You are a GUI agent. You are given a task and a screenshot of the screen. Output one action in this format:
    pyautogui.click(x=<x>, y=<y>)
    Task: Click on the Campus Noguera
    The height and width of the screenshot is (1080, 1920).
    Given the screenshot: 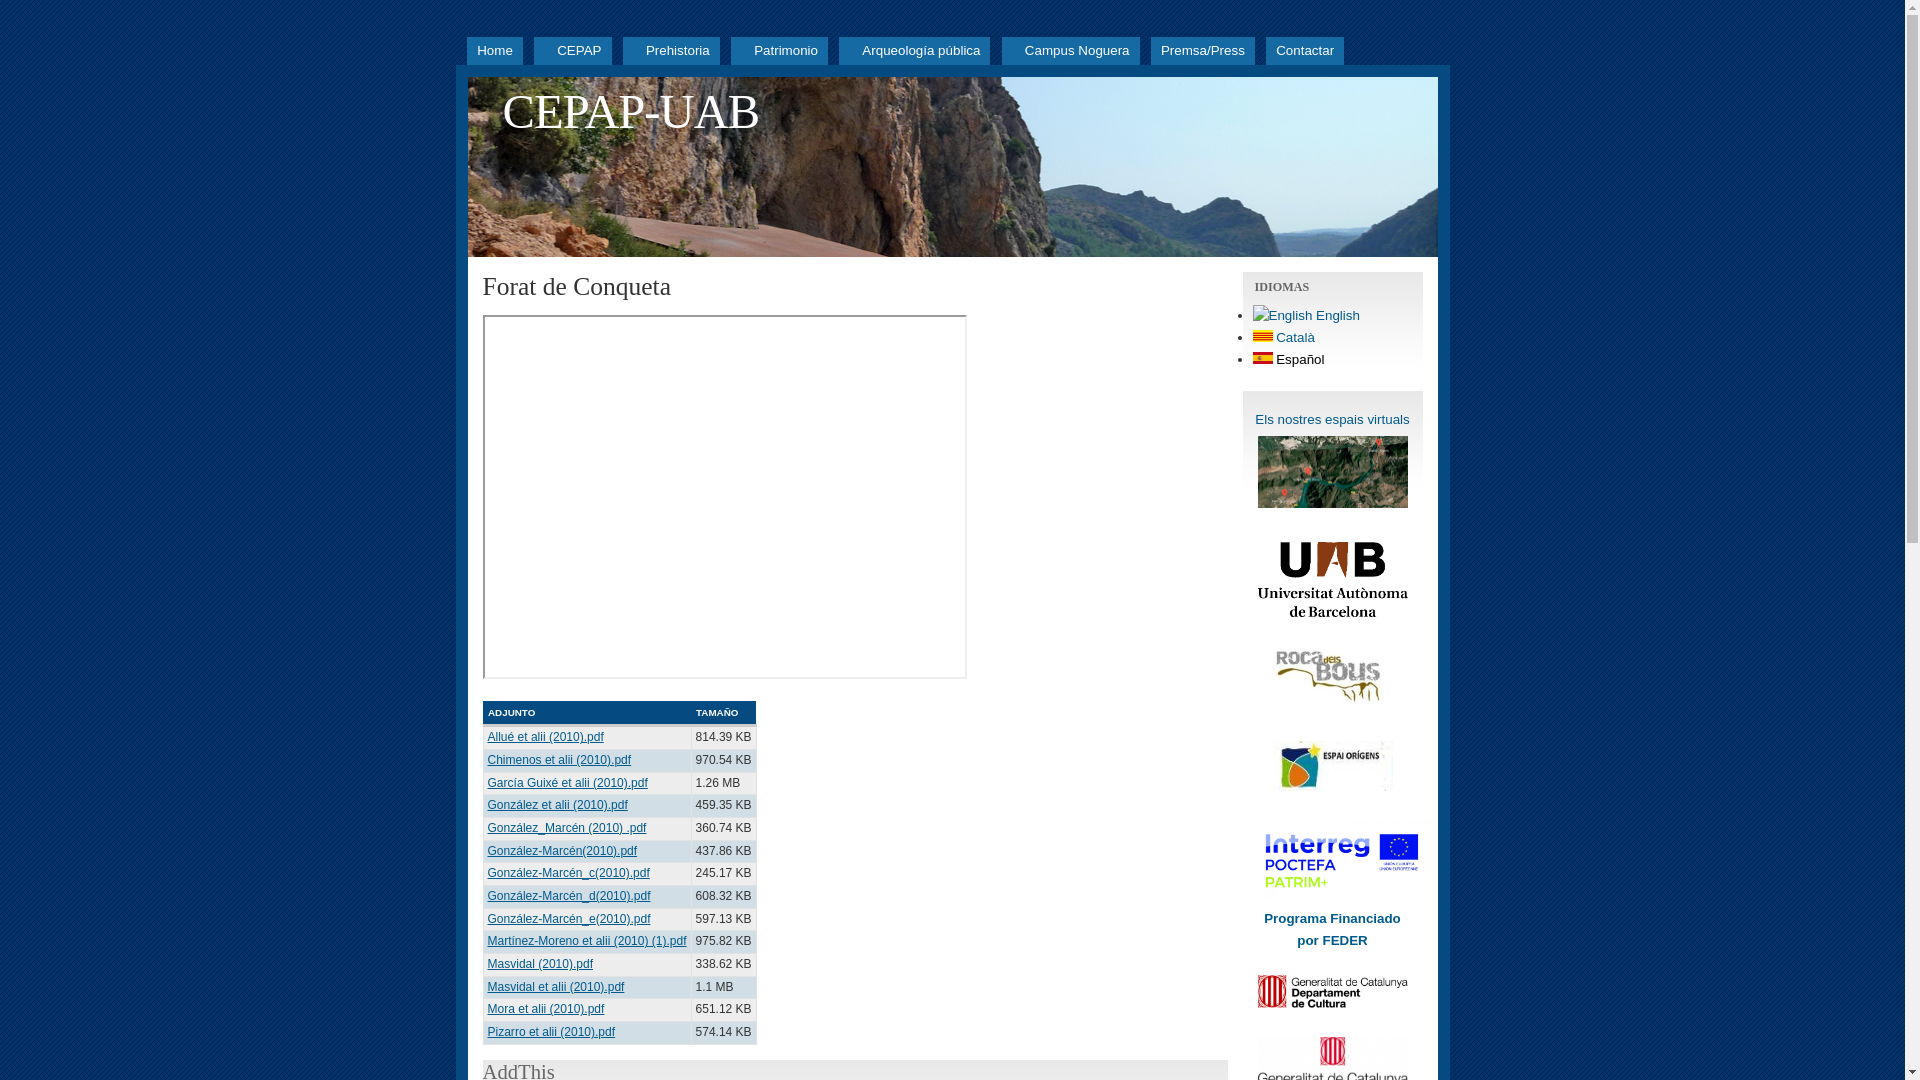 What is the action you would take?
    pyautogui.click(x=1071, y=51)
    